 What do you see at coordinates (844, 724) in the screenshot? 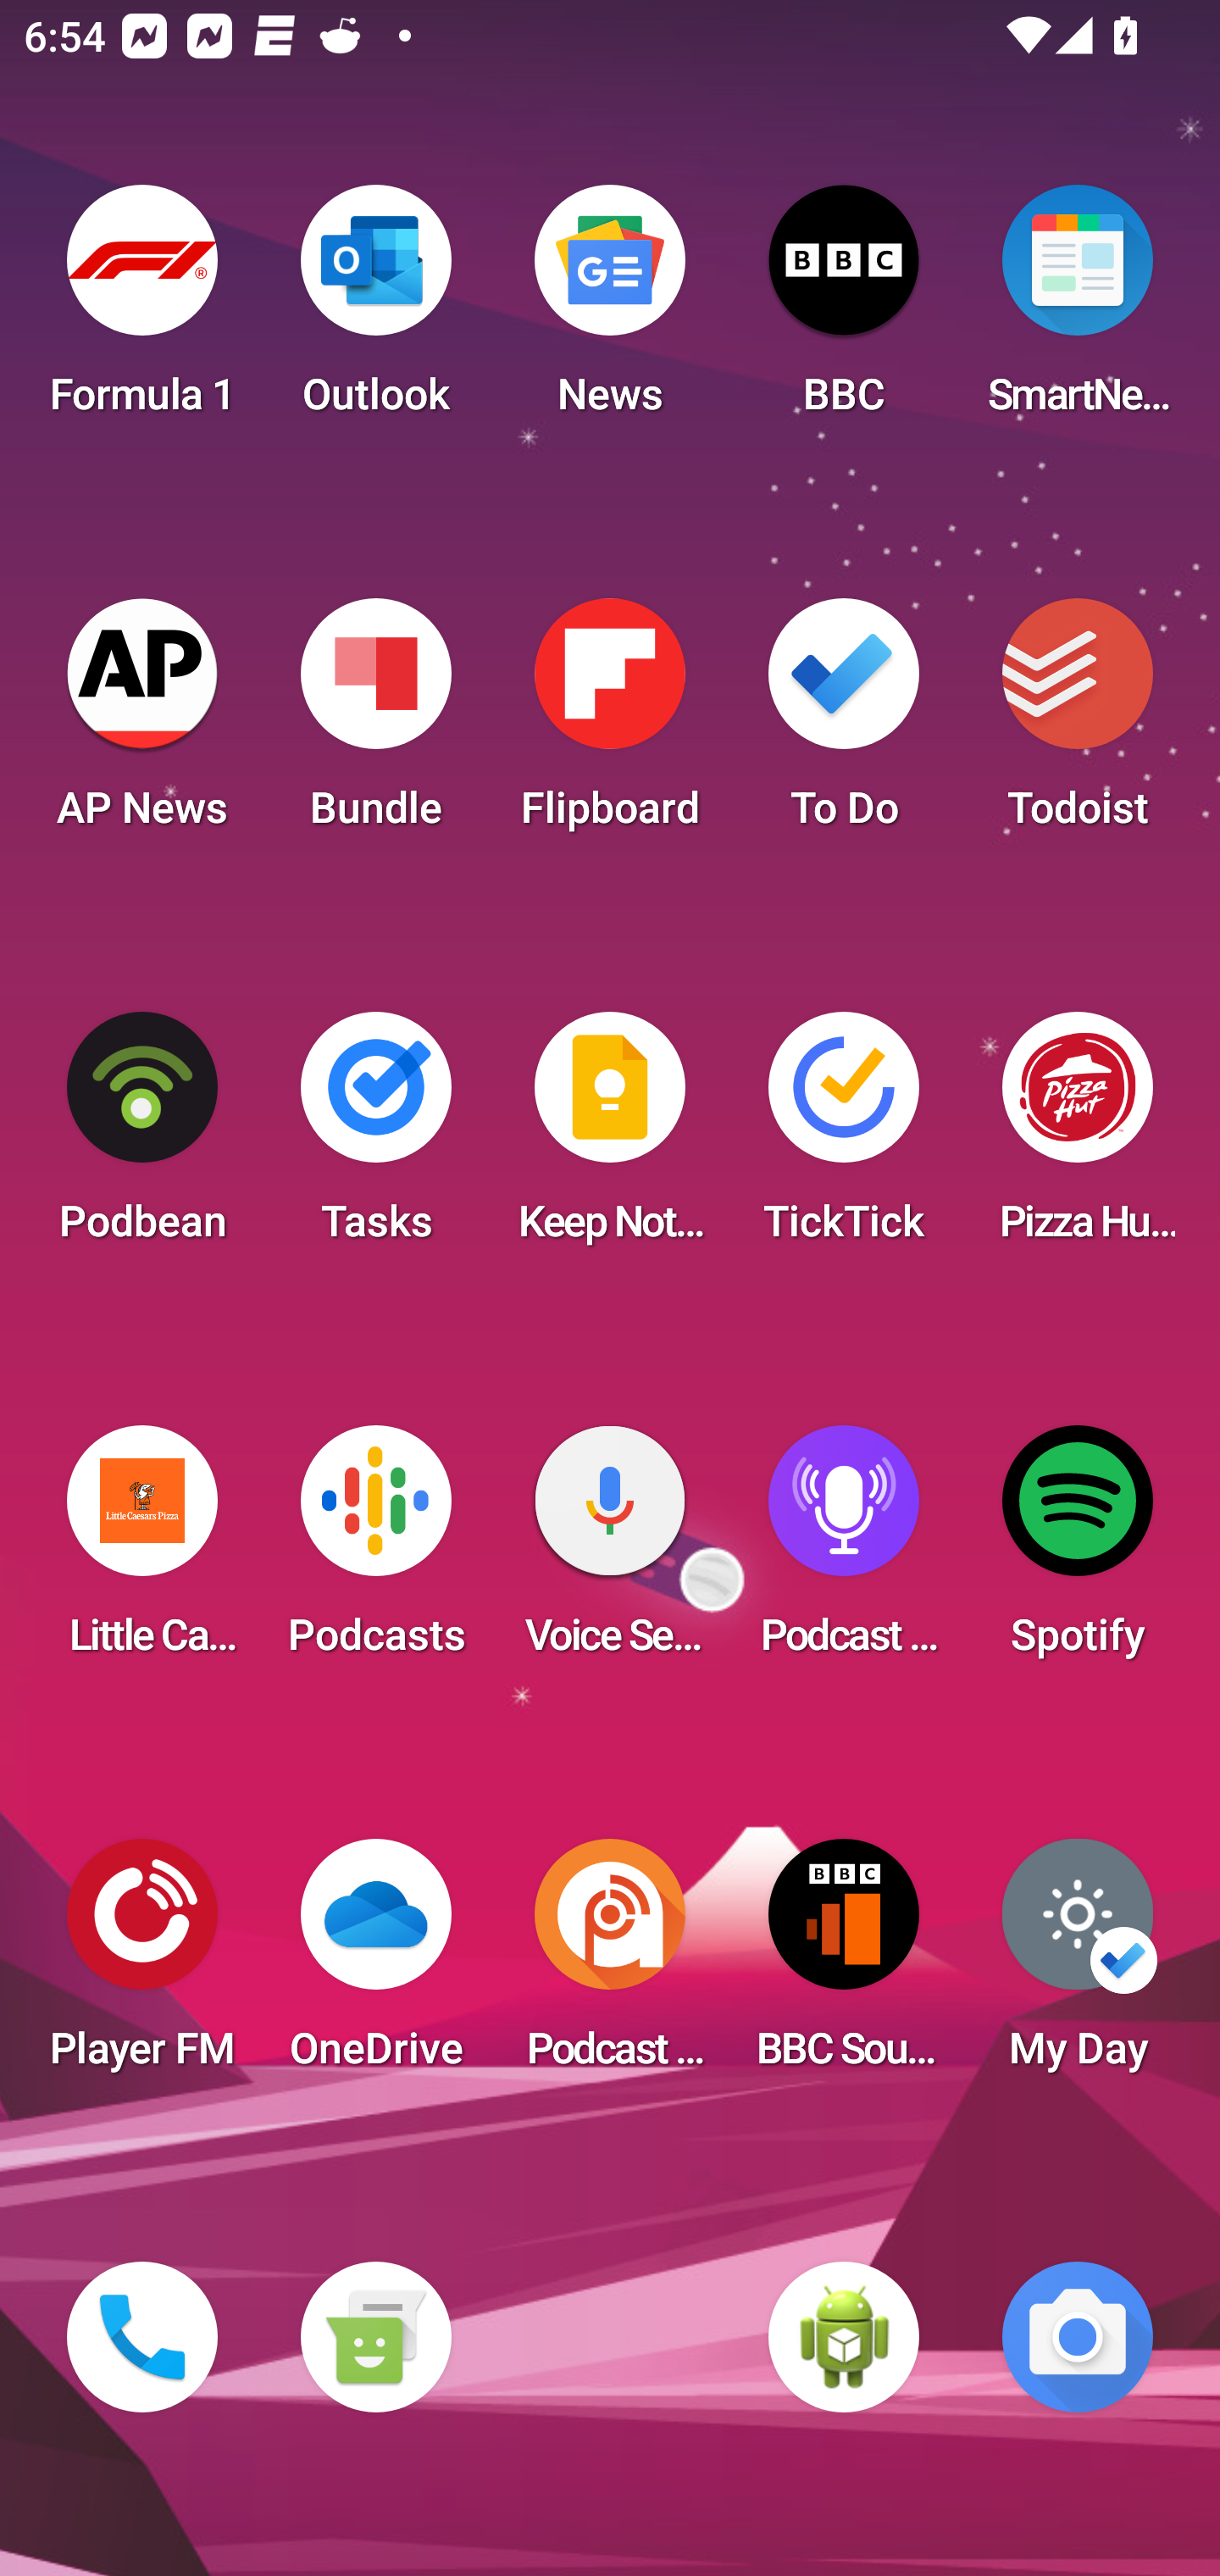
I see `To Do` at bounding box center [844, 724].